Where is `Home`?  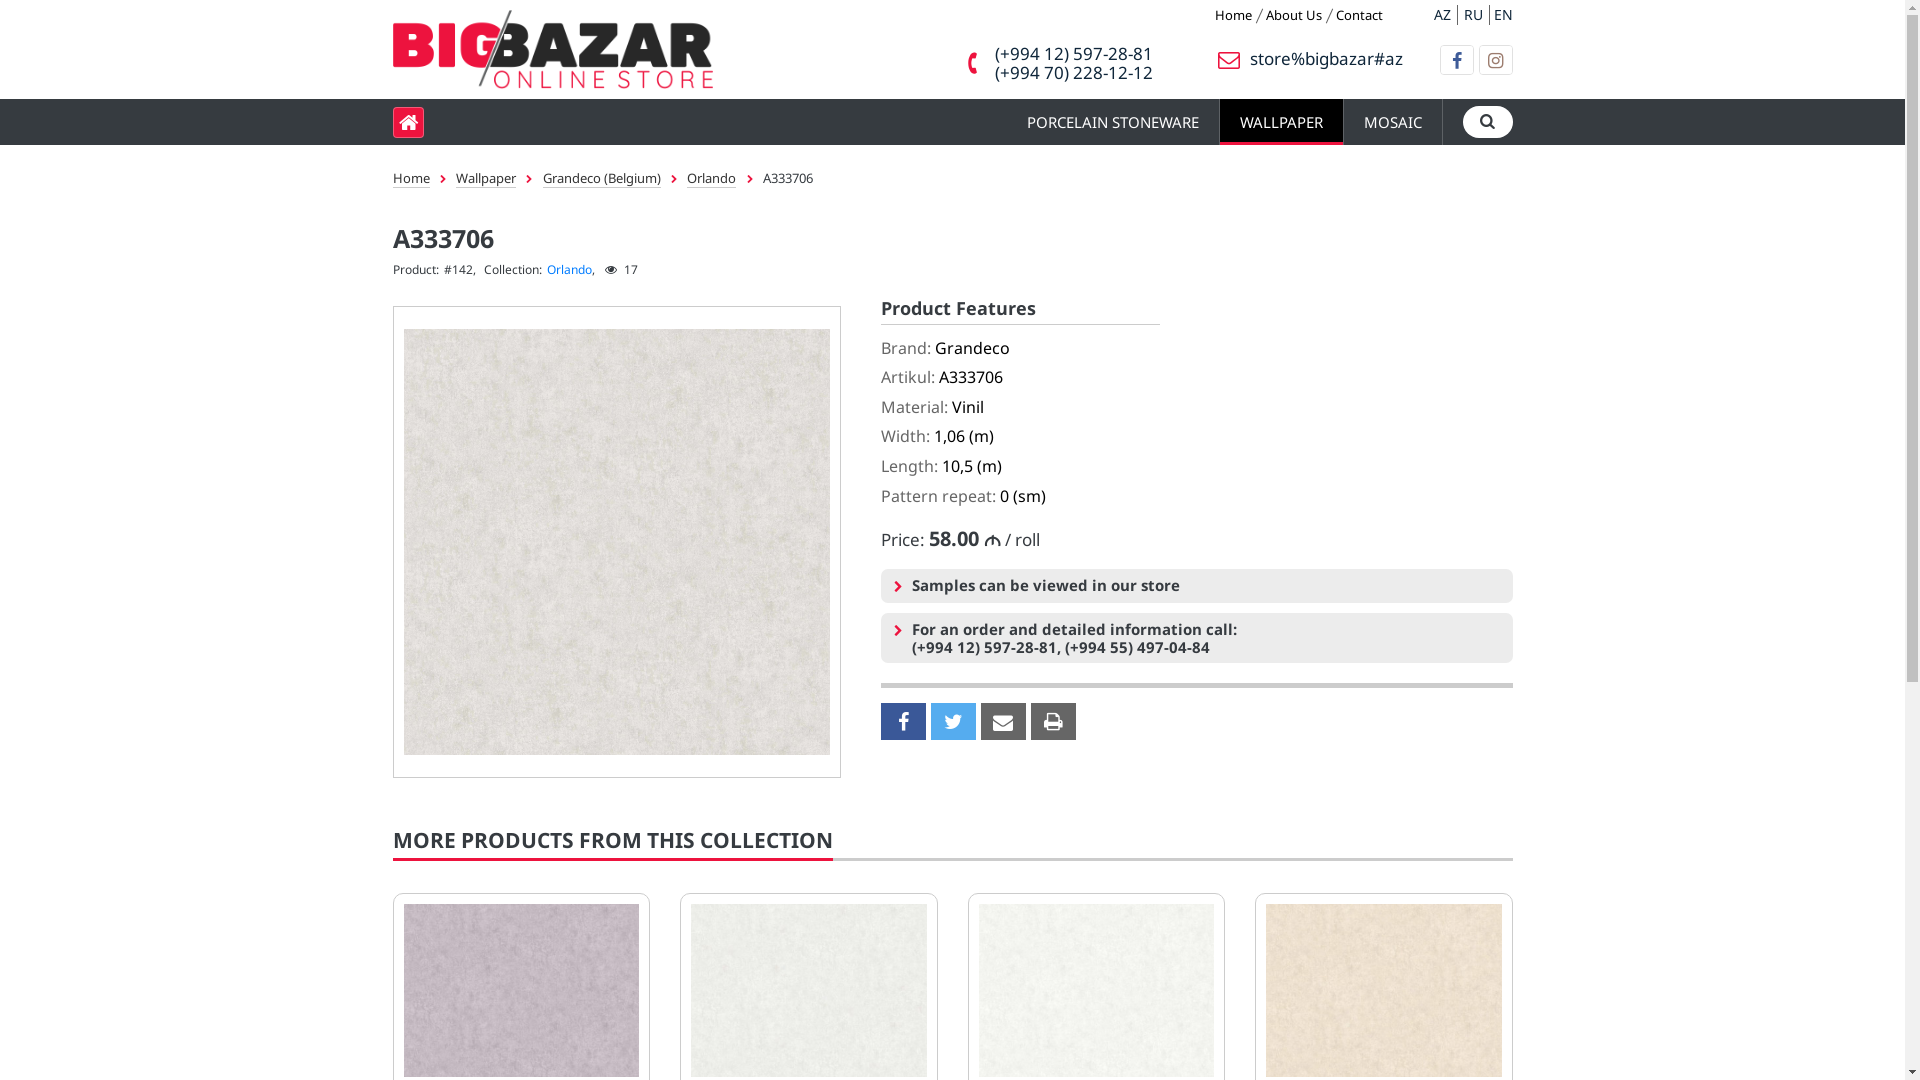 Home is located at coordinates (1232, 16).